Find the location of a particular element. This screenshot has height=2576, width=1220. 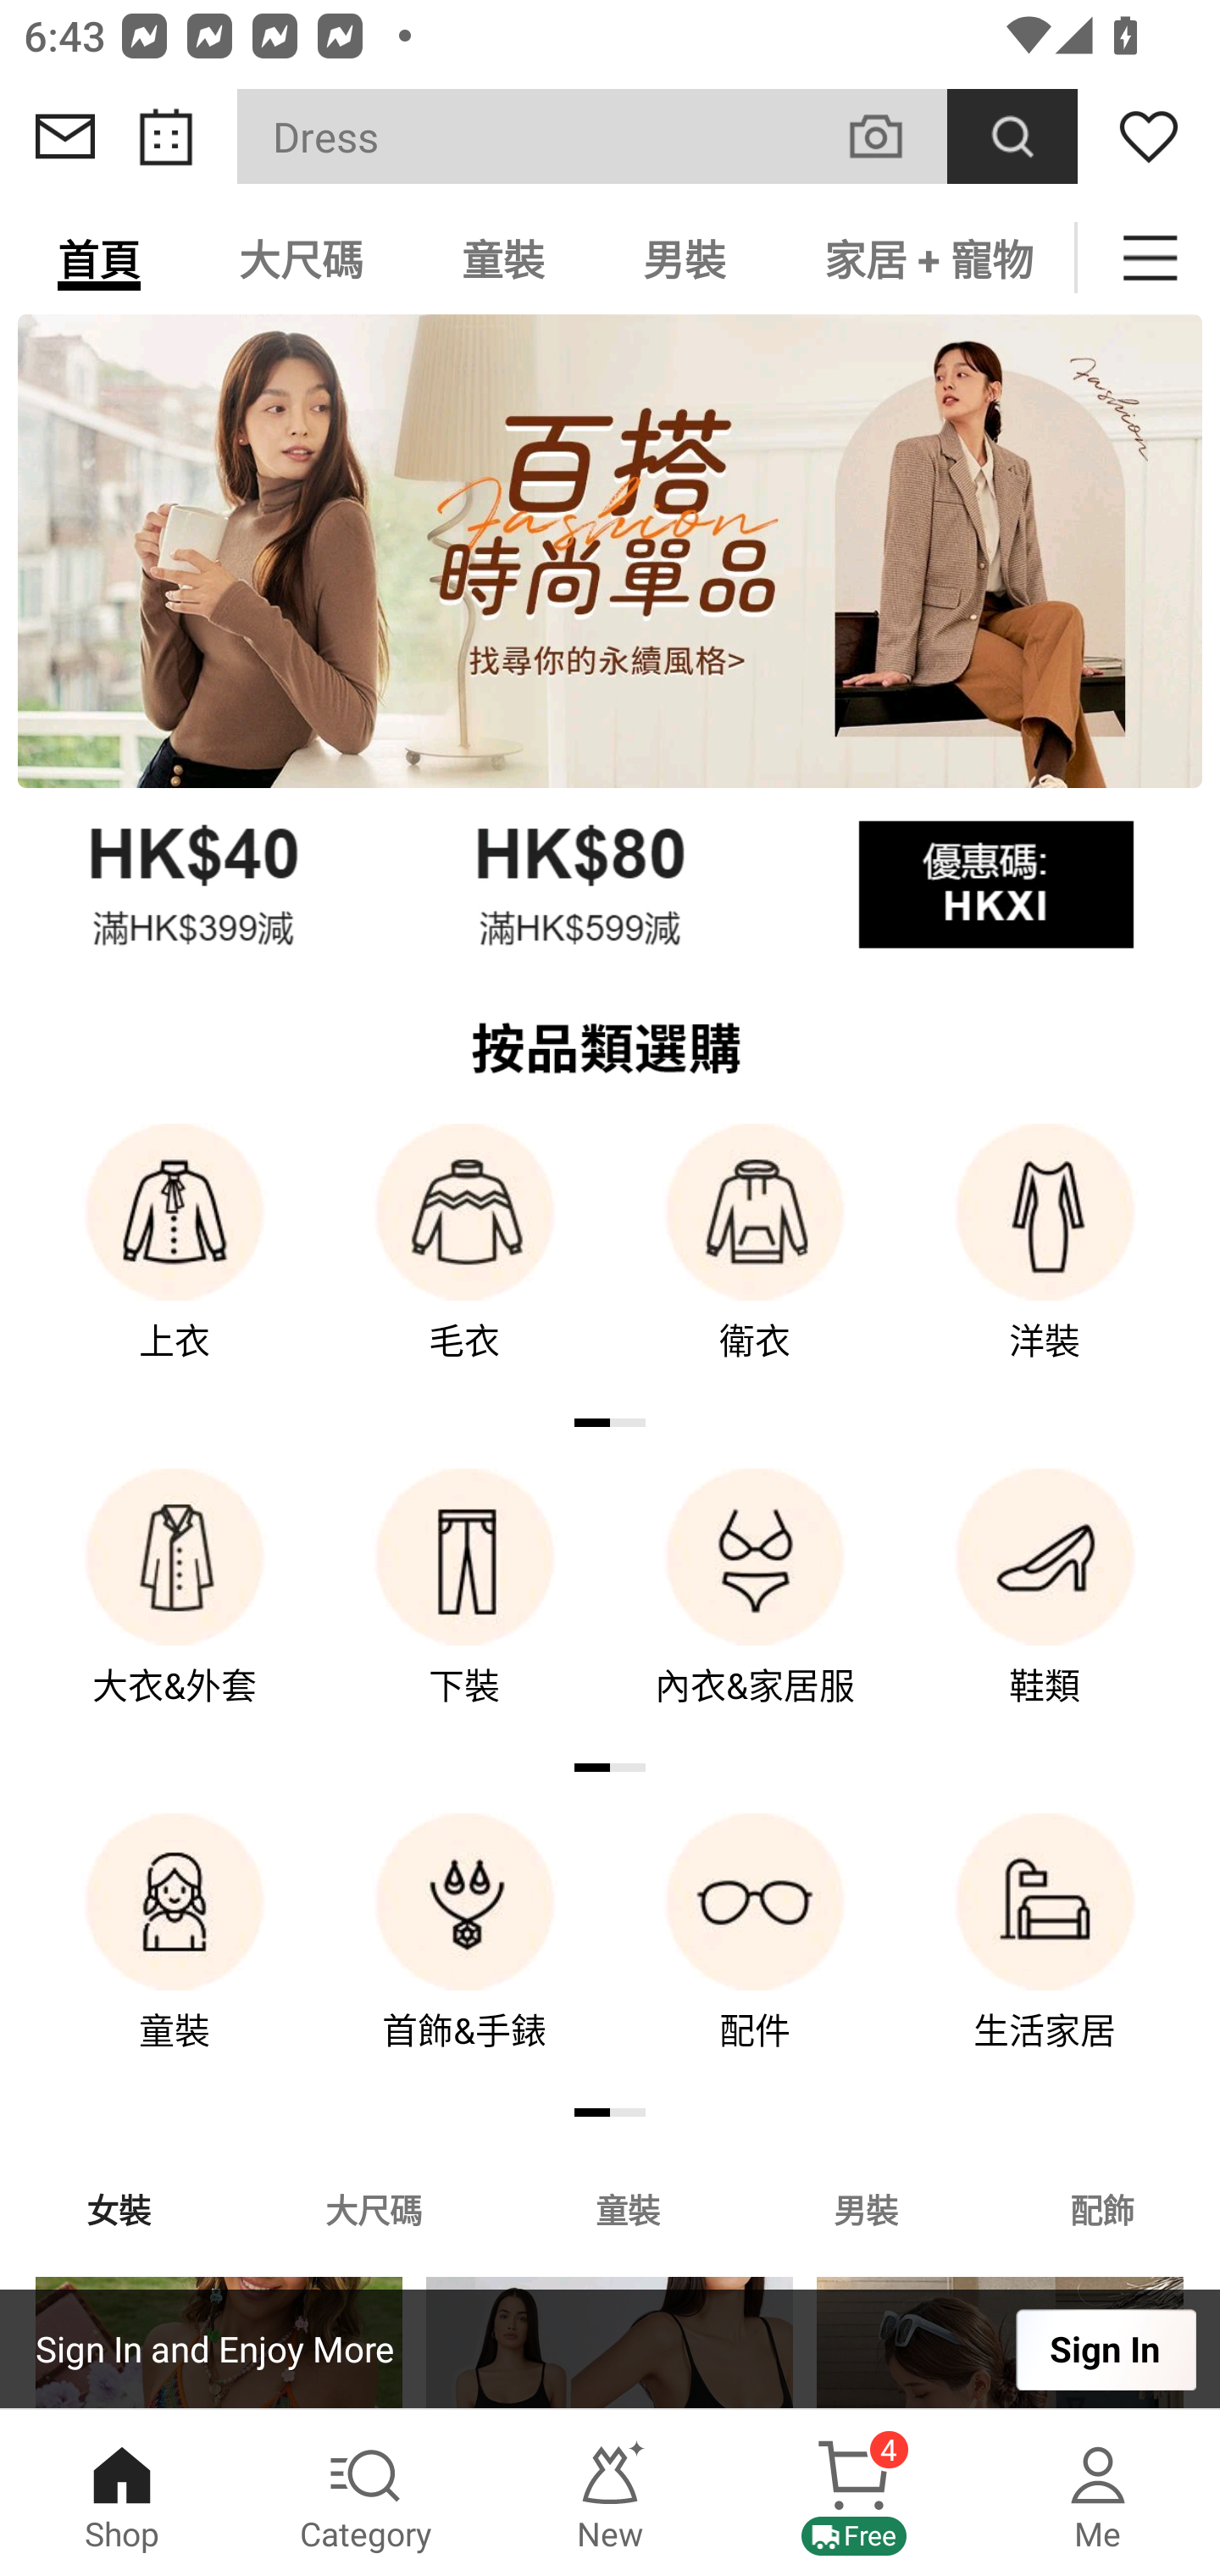

家居 + 寵物 is located at coordinates (925, 258).